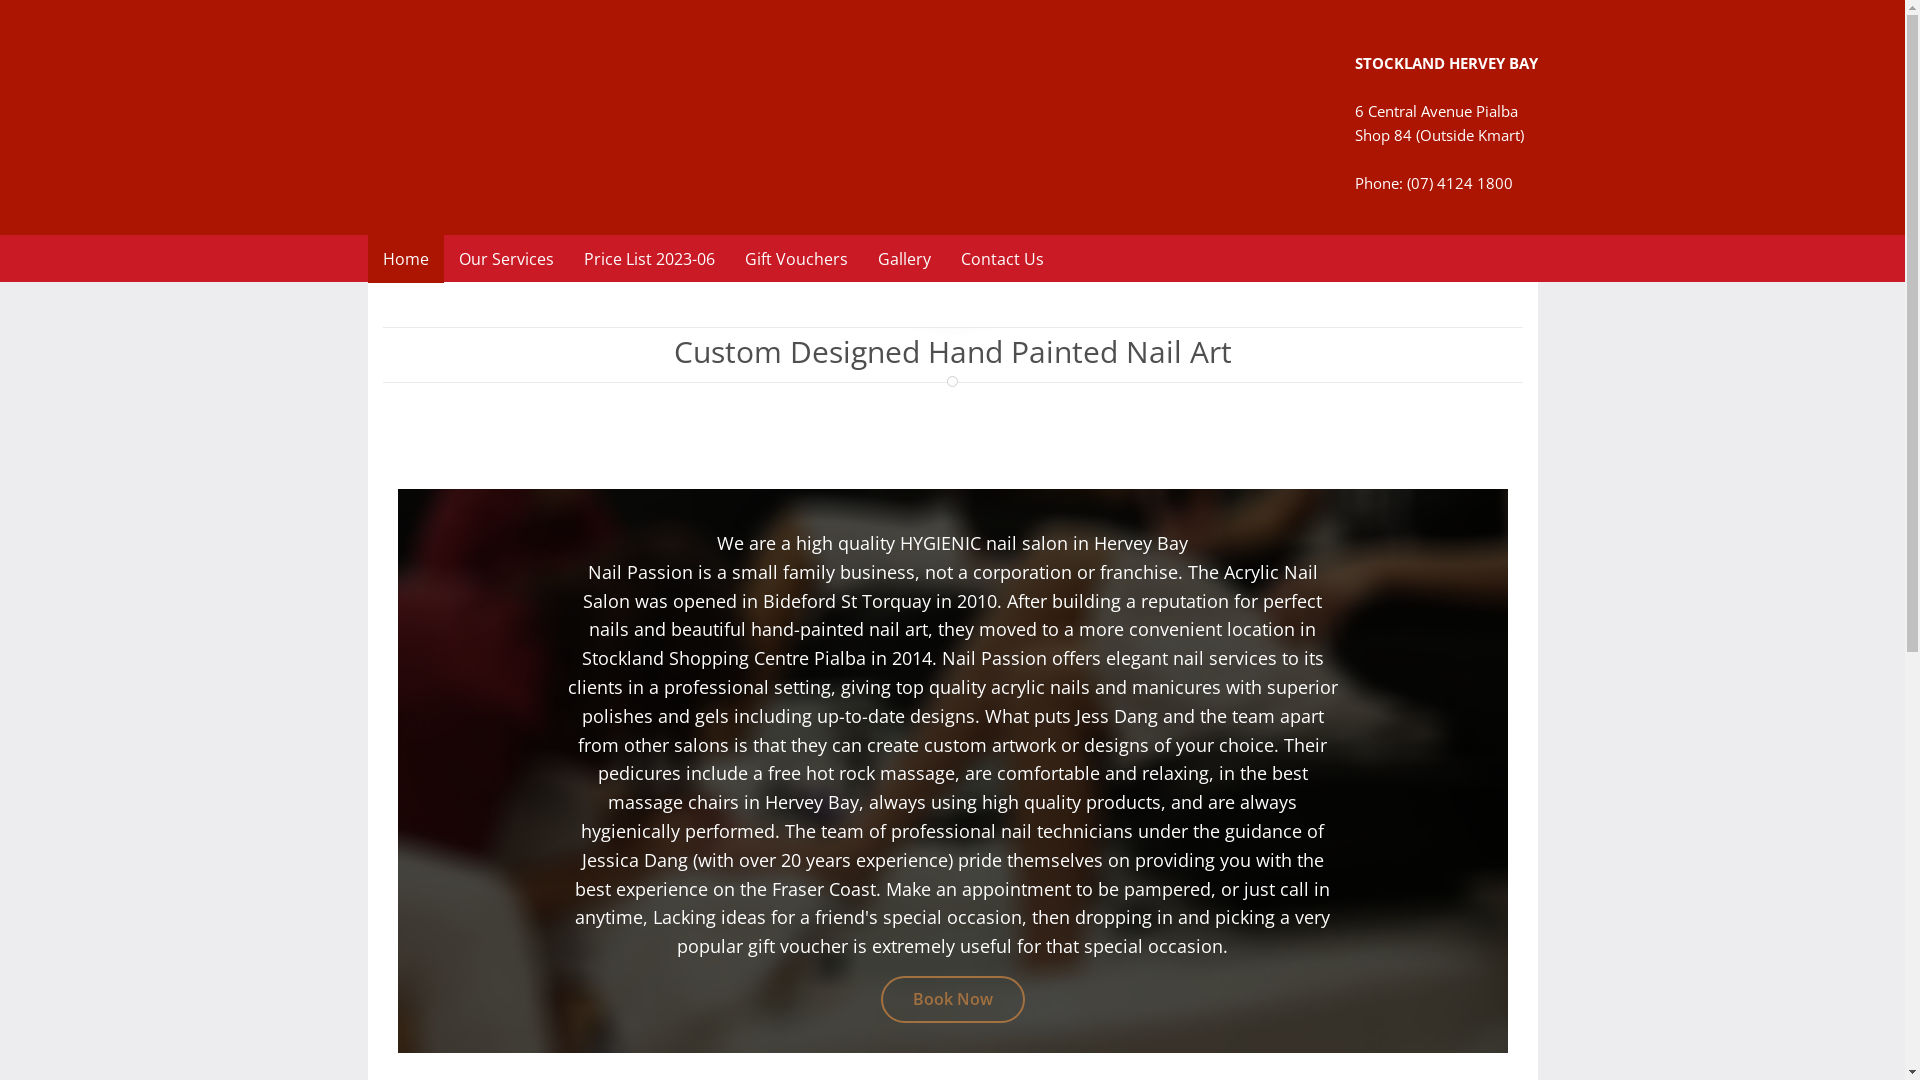  I want to click on Our Services, so click(506, 259).